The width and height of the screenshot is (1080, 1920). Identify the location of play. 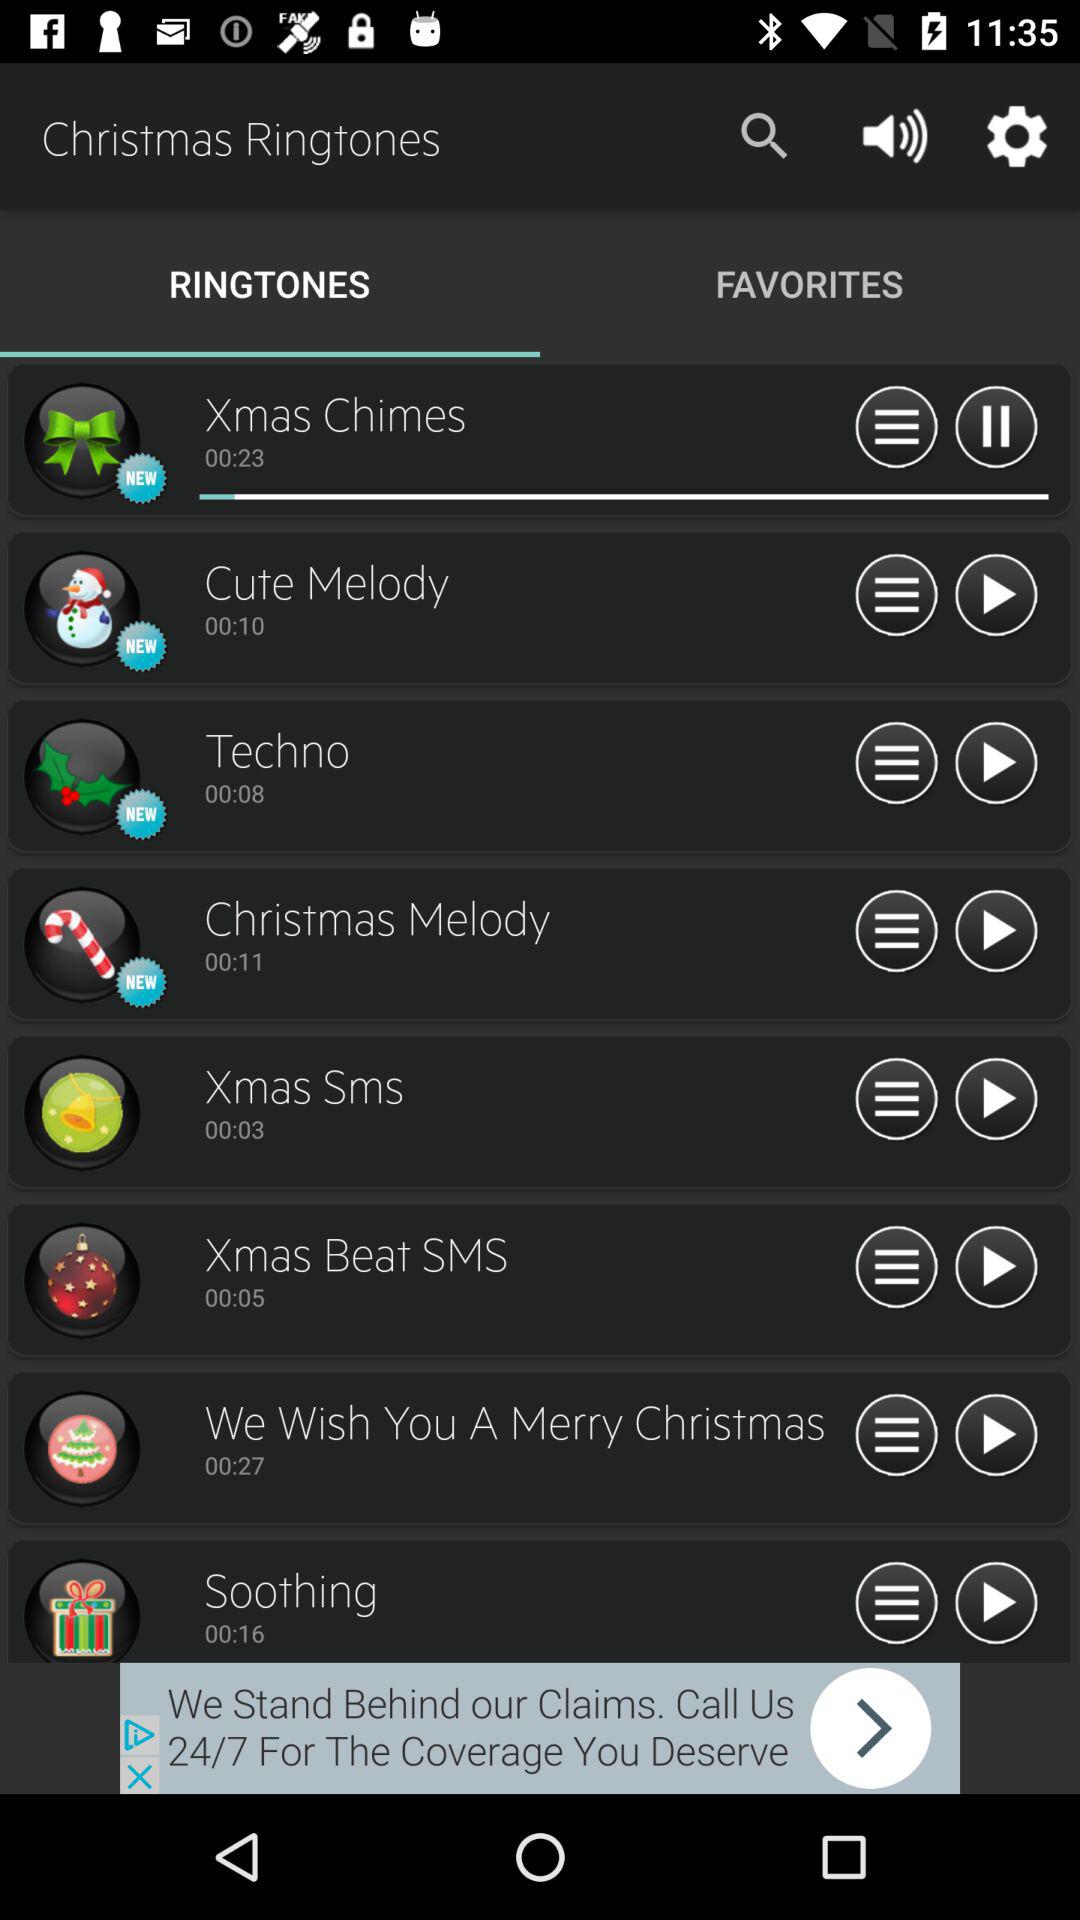
(996, 1436).